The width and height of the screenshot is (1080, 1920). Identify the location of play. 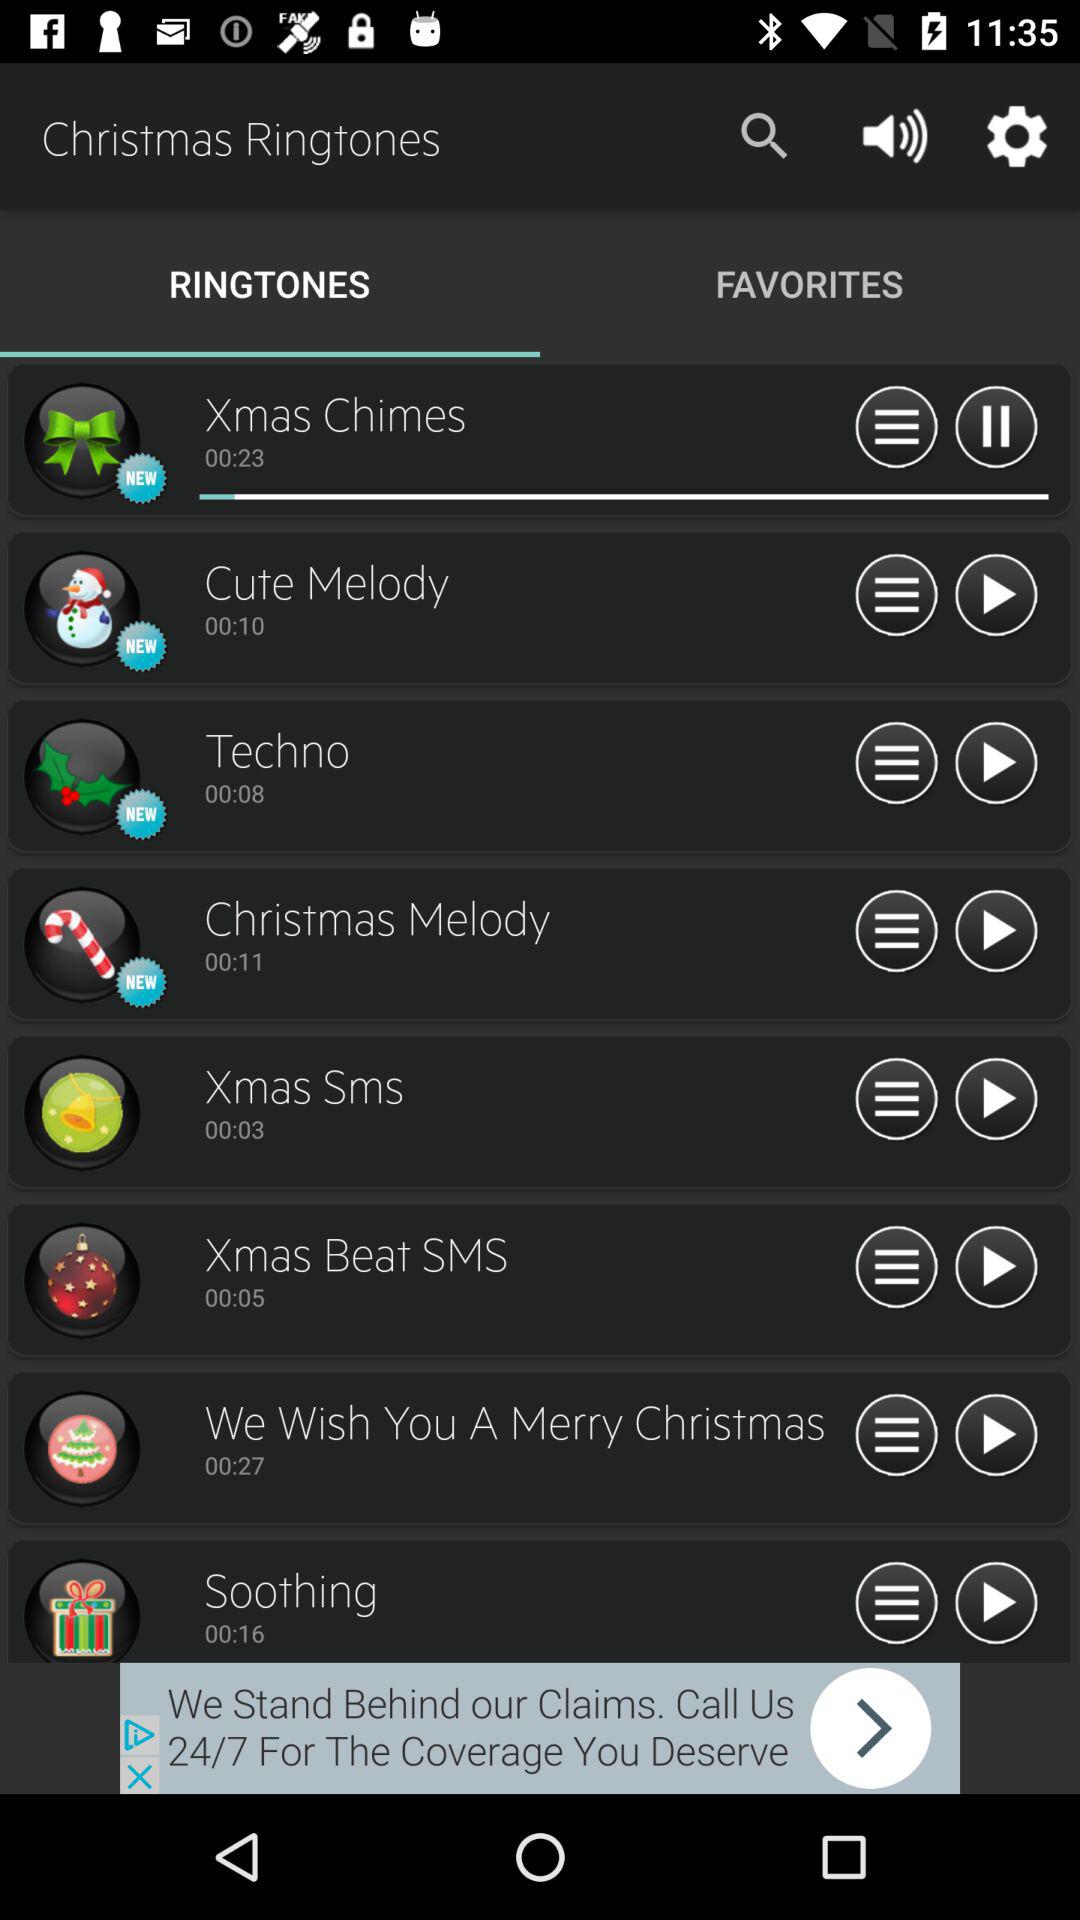
(996, 1436).